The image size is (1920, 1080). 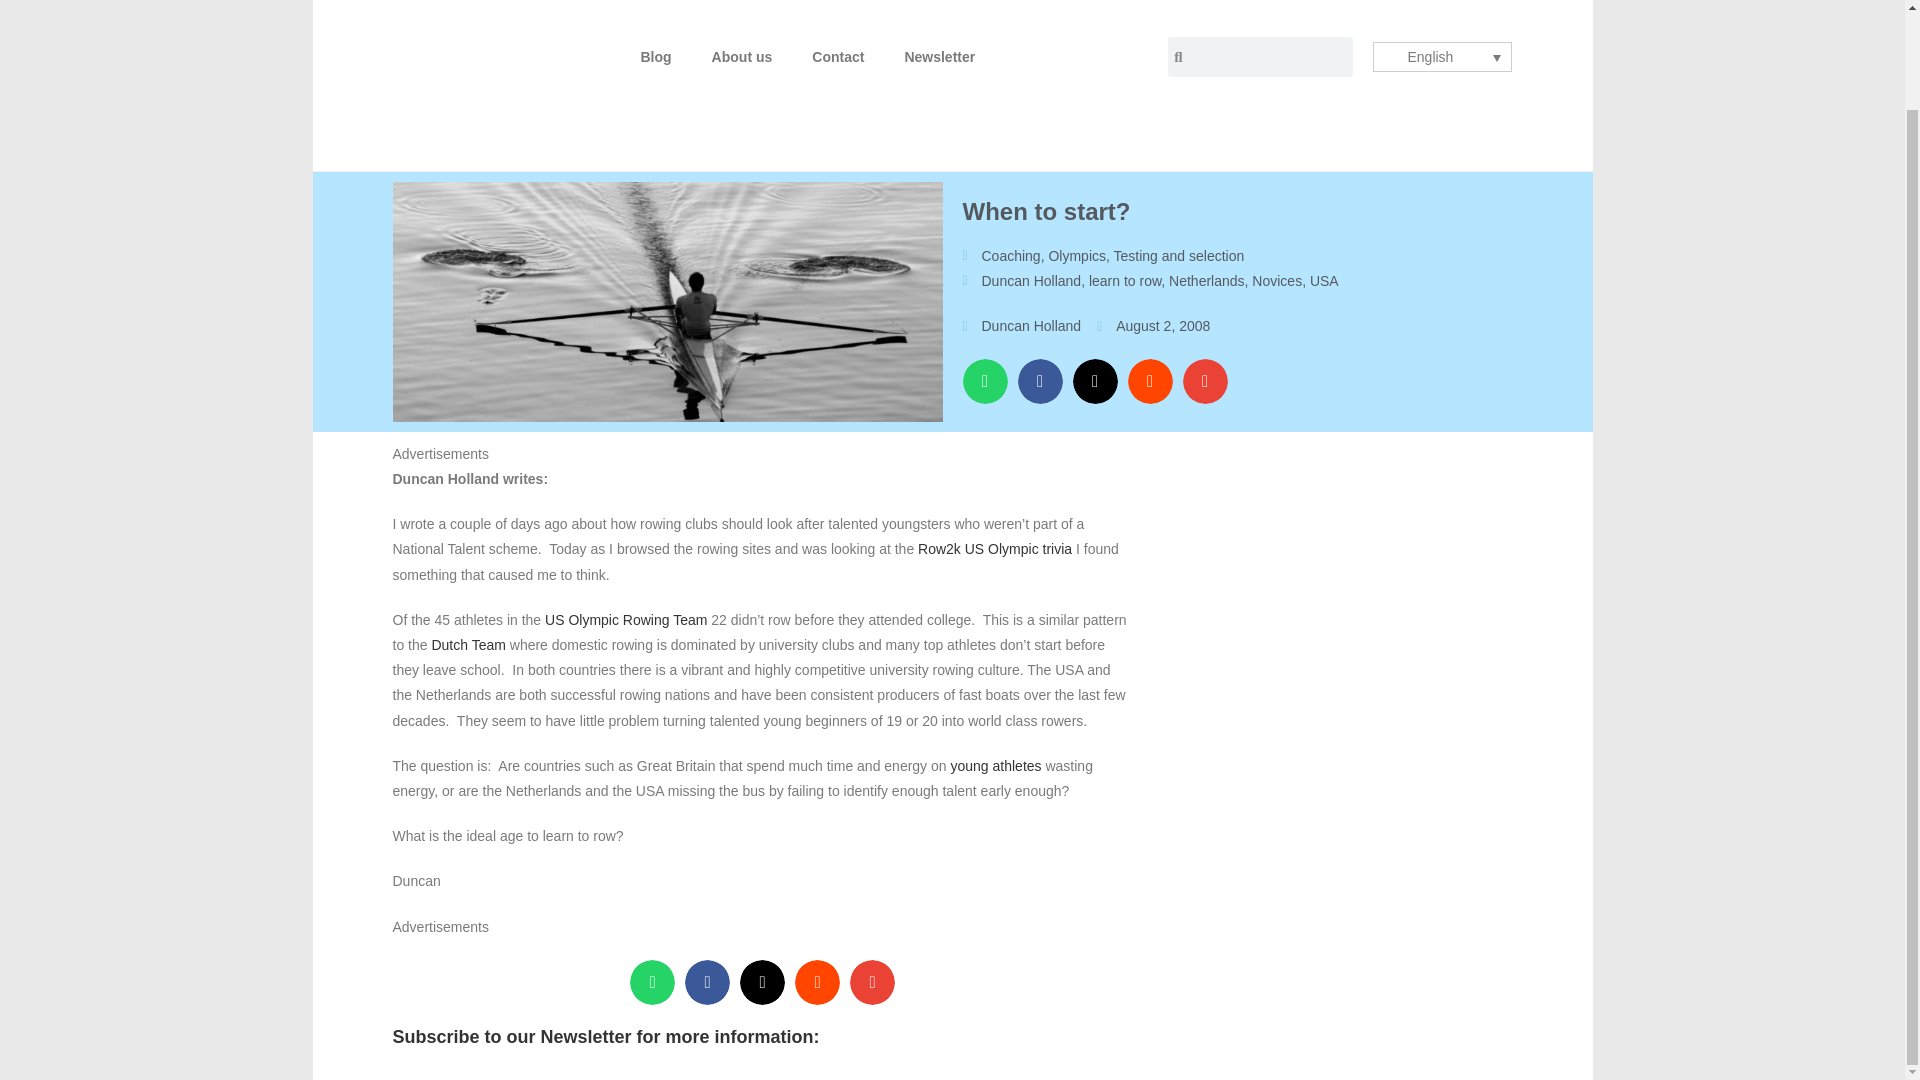 What do you see at coordinates (1442, 57) in the screenshot?
I see `English` at bounding box center [1442, 57].